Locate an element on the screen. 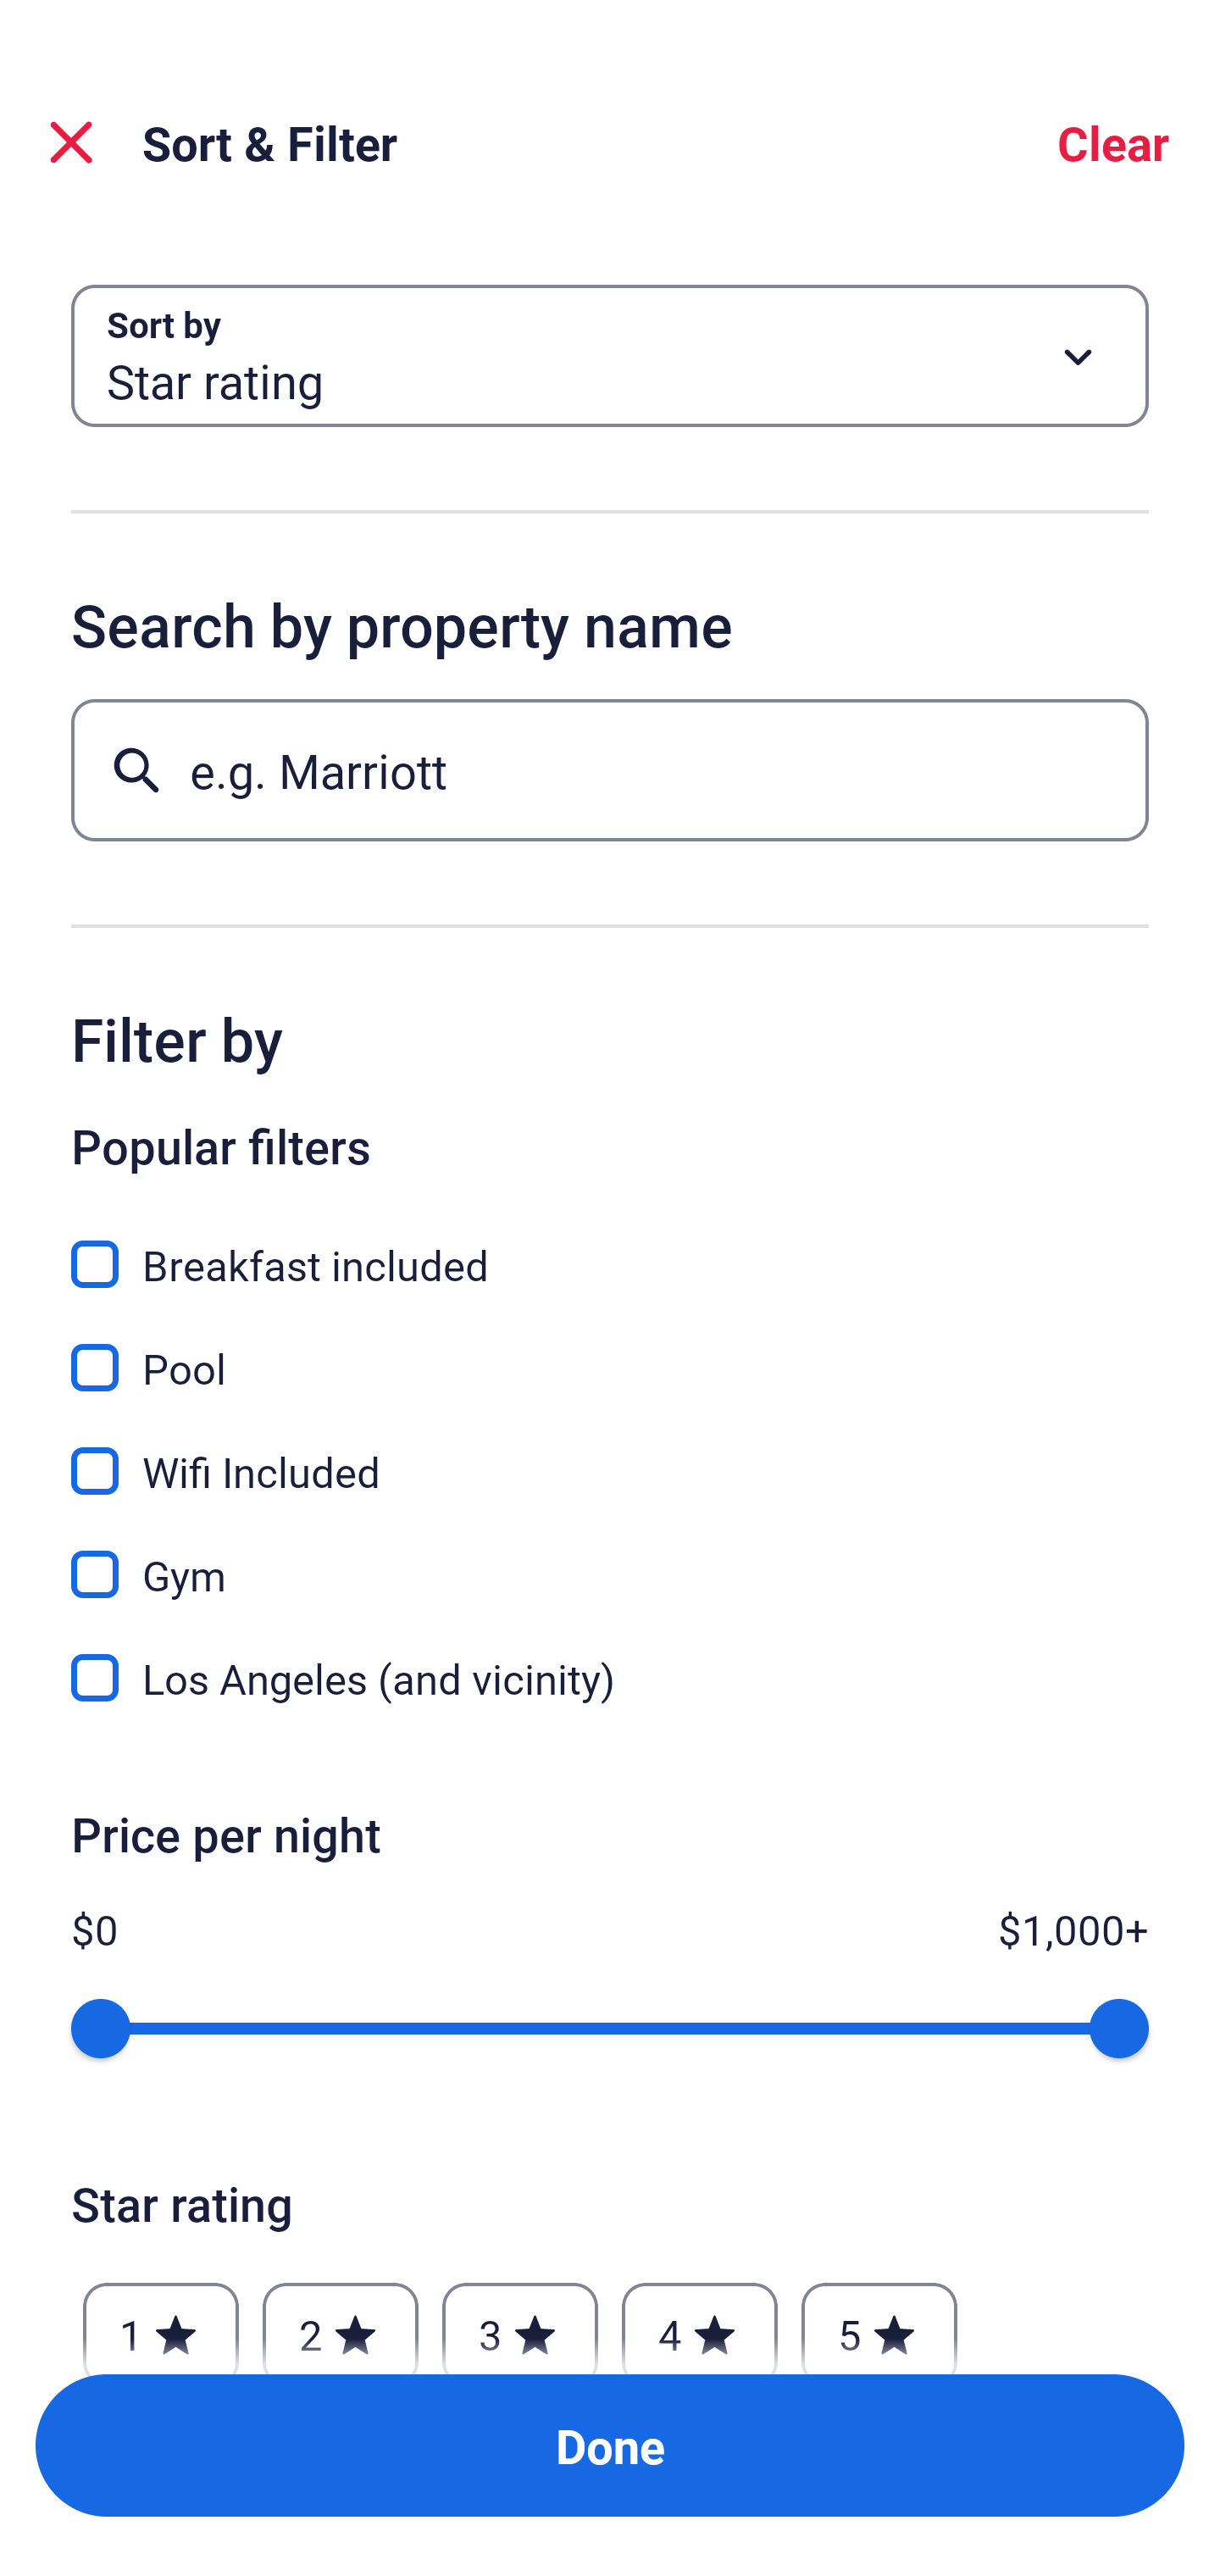 Image resolution: width=1220 pixels, height=2576 pixels. 5 is located at coordinates (879, 2319).